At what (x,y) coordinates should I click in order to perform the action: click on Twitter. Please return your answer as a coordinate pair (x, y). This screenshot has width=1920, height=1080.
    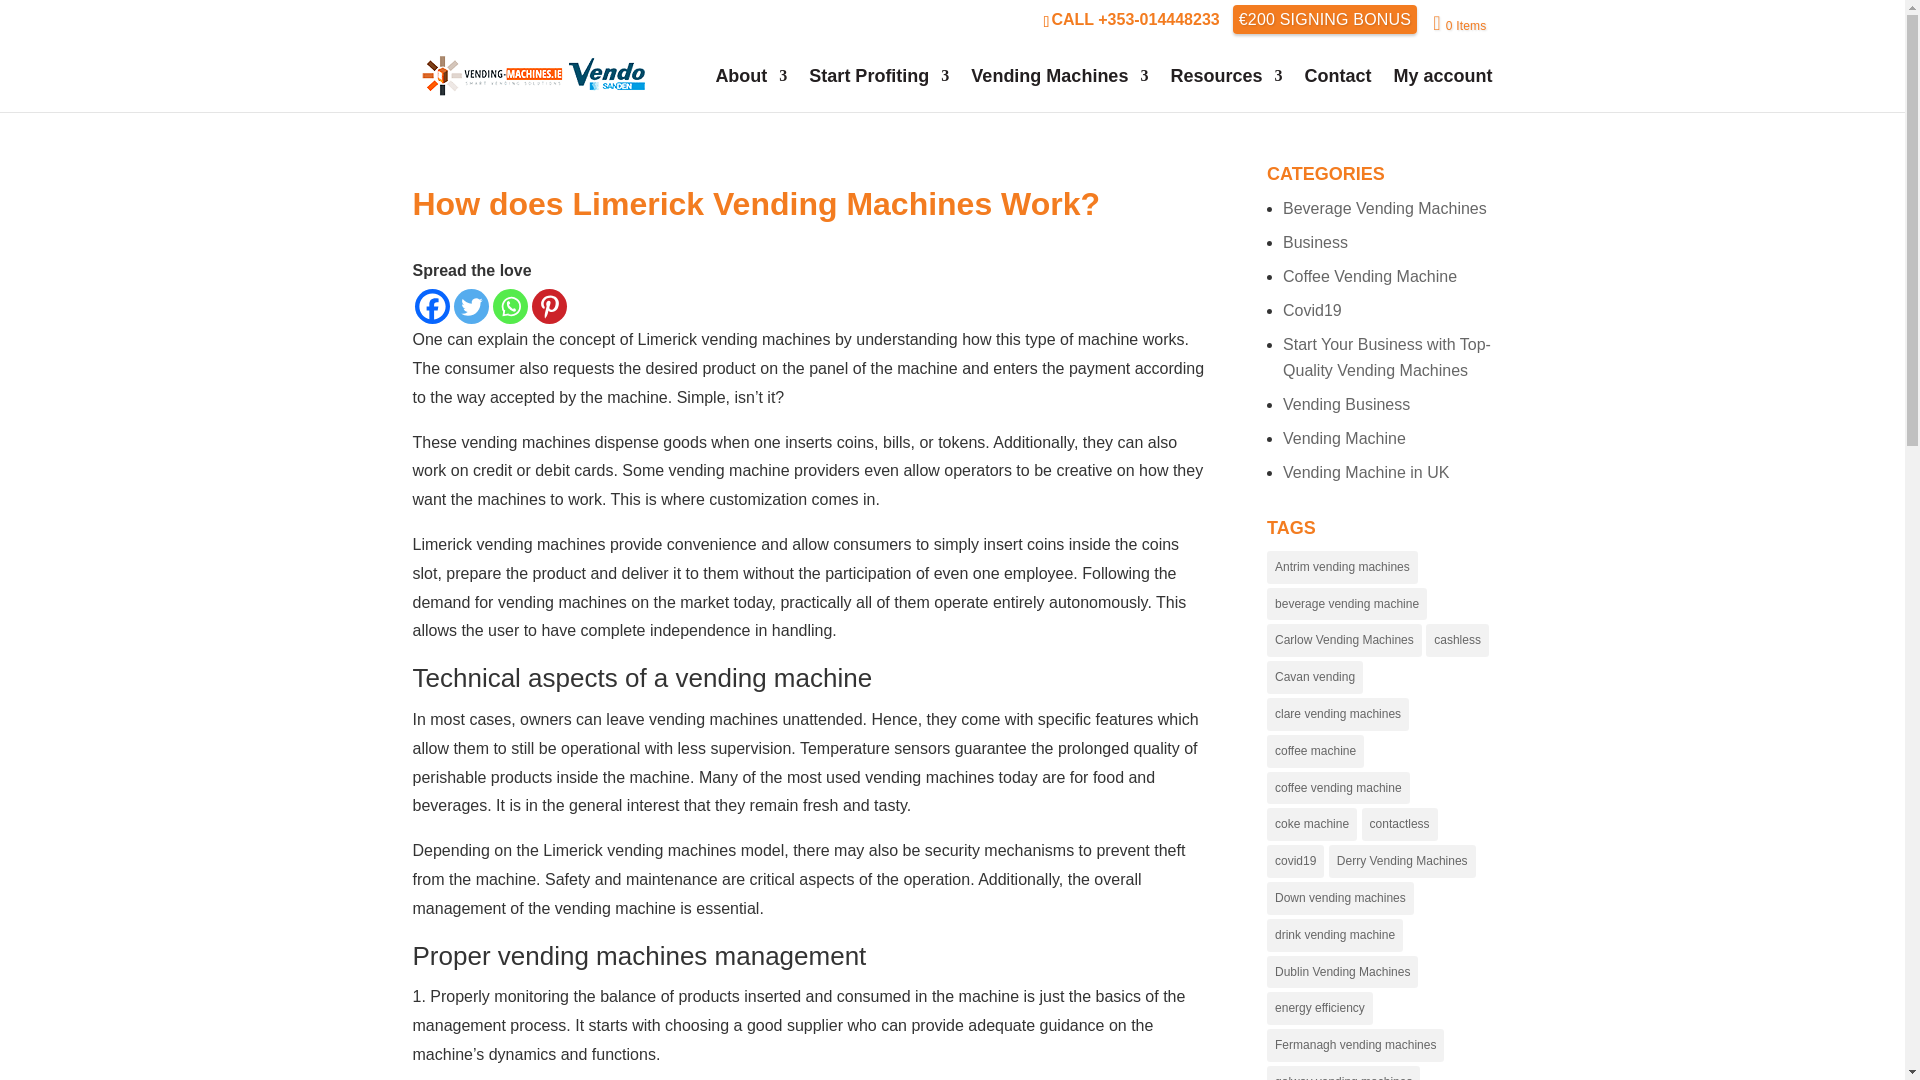
    Looking at the image, I should click on (471, 306).